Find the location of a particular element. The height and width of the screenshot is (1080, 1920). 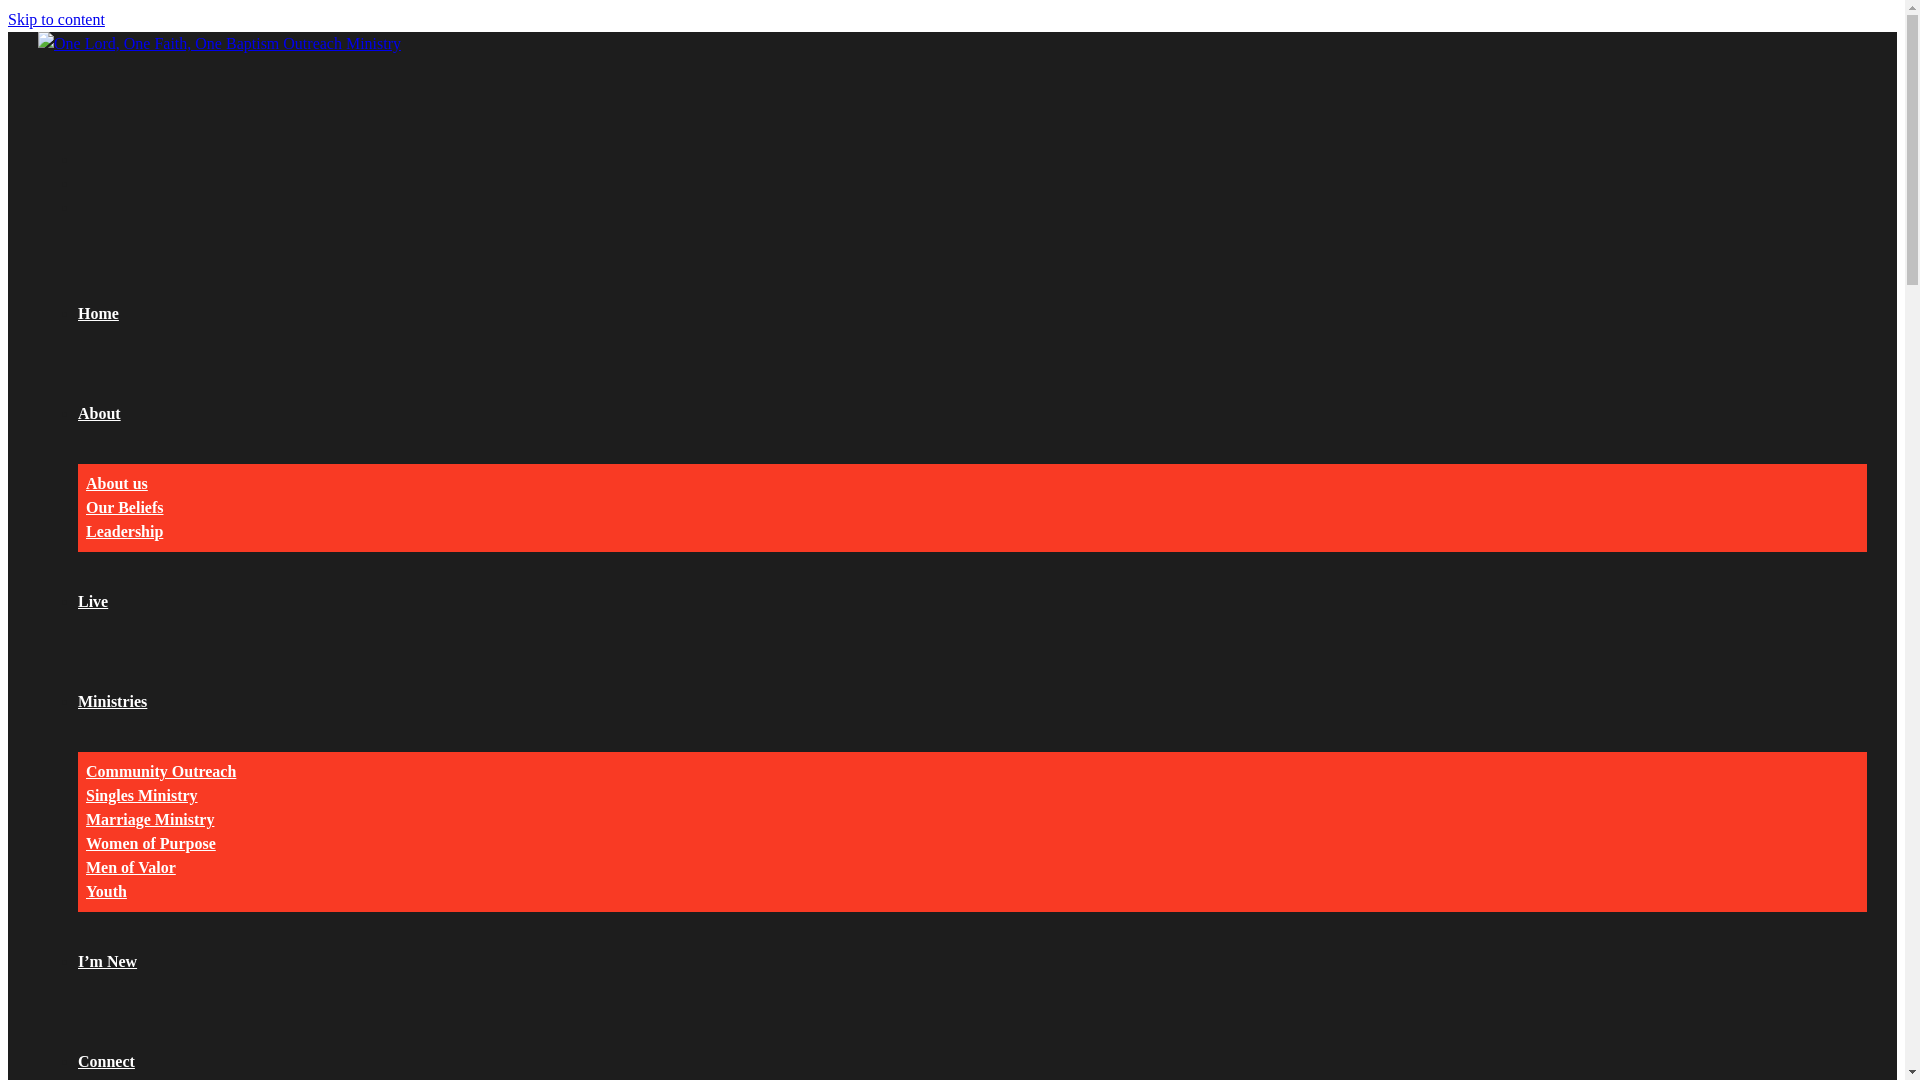

Live is located at coordinates (93, 602).